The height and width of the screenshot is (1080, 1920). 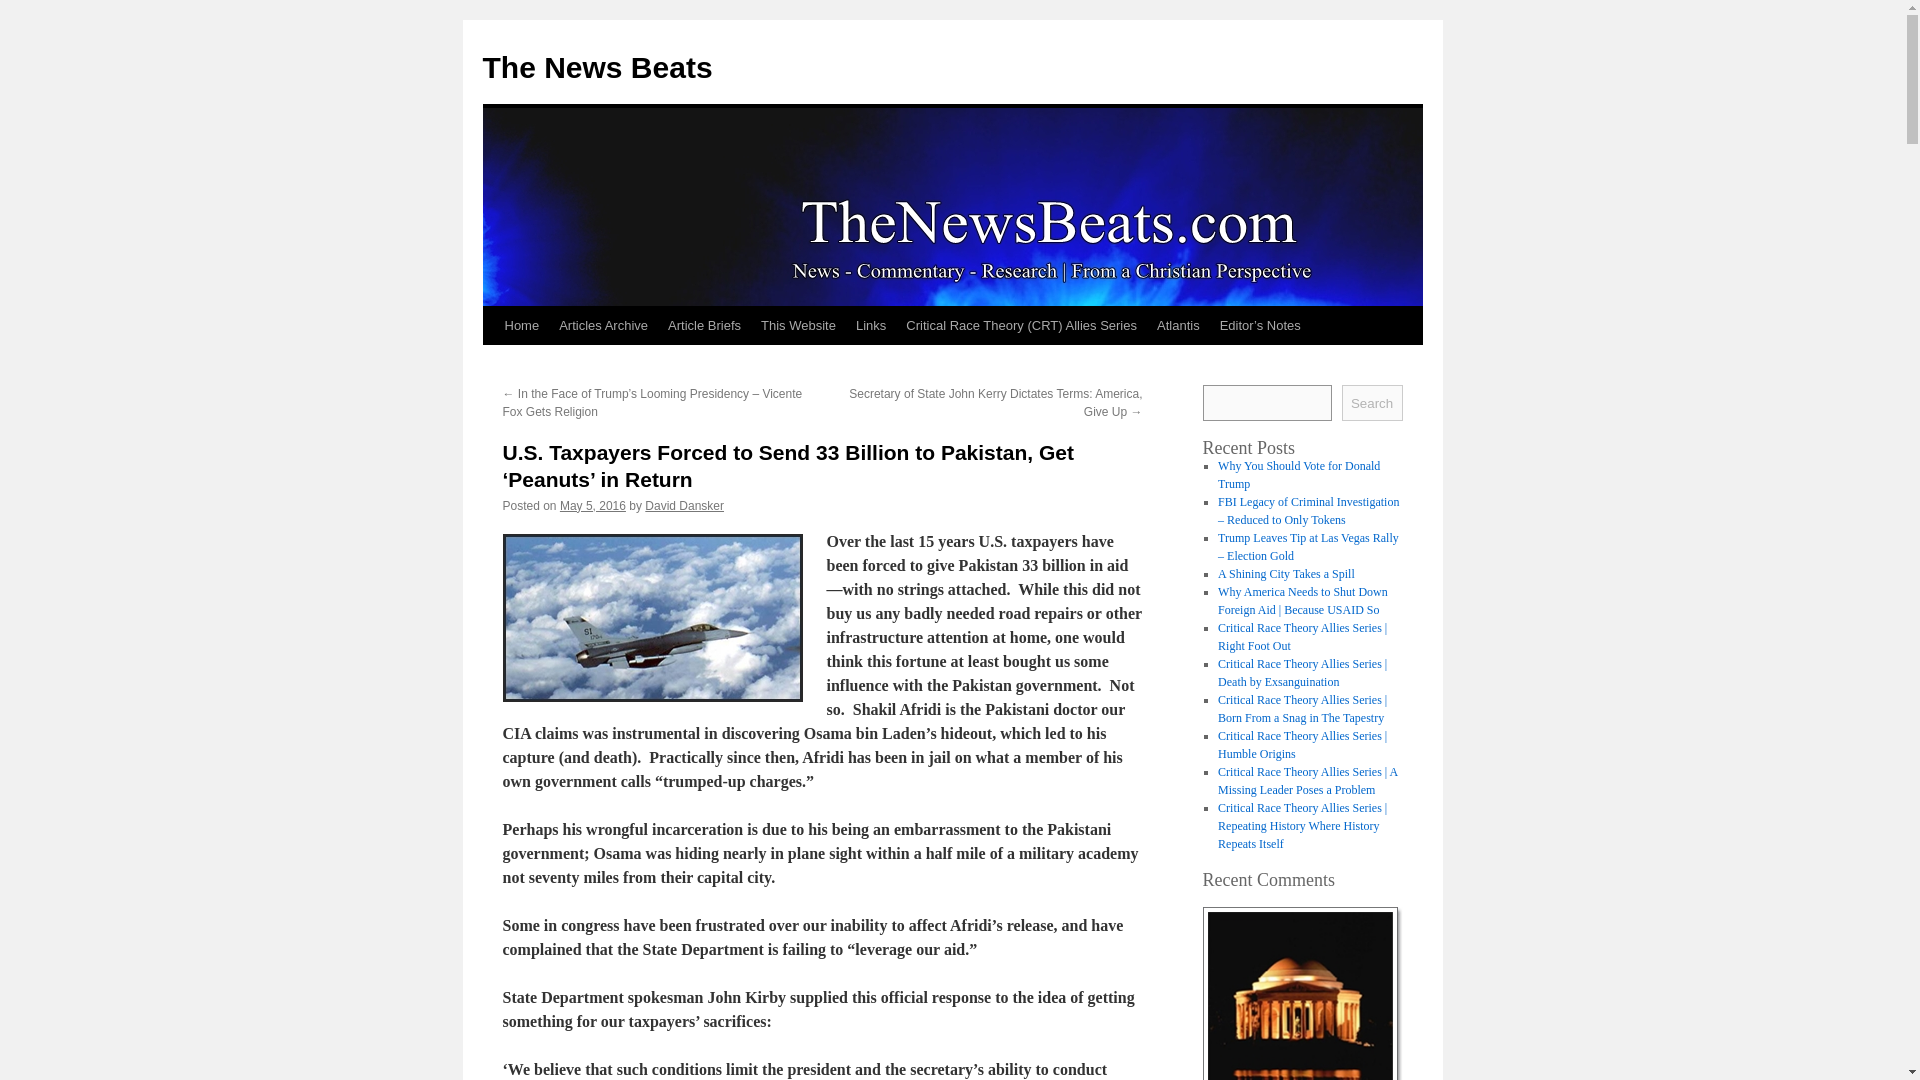 I want to click on Atlantis, so click(x=1178, y=325).